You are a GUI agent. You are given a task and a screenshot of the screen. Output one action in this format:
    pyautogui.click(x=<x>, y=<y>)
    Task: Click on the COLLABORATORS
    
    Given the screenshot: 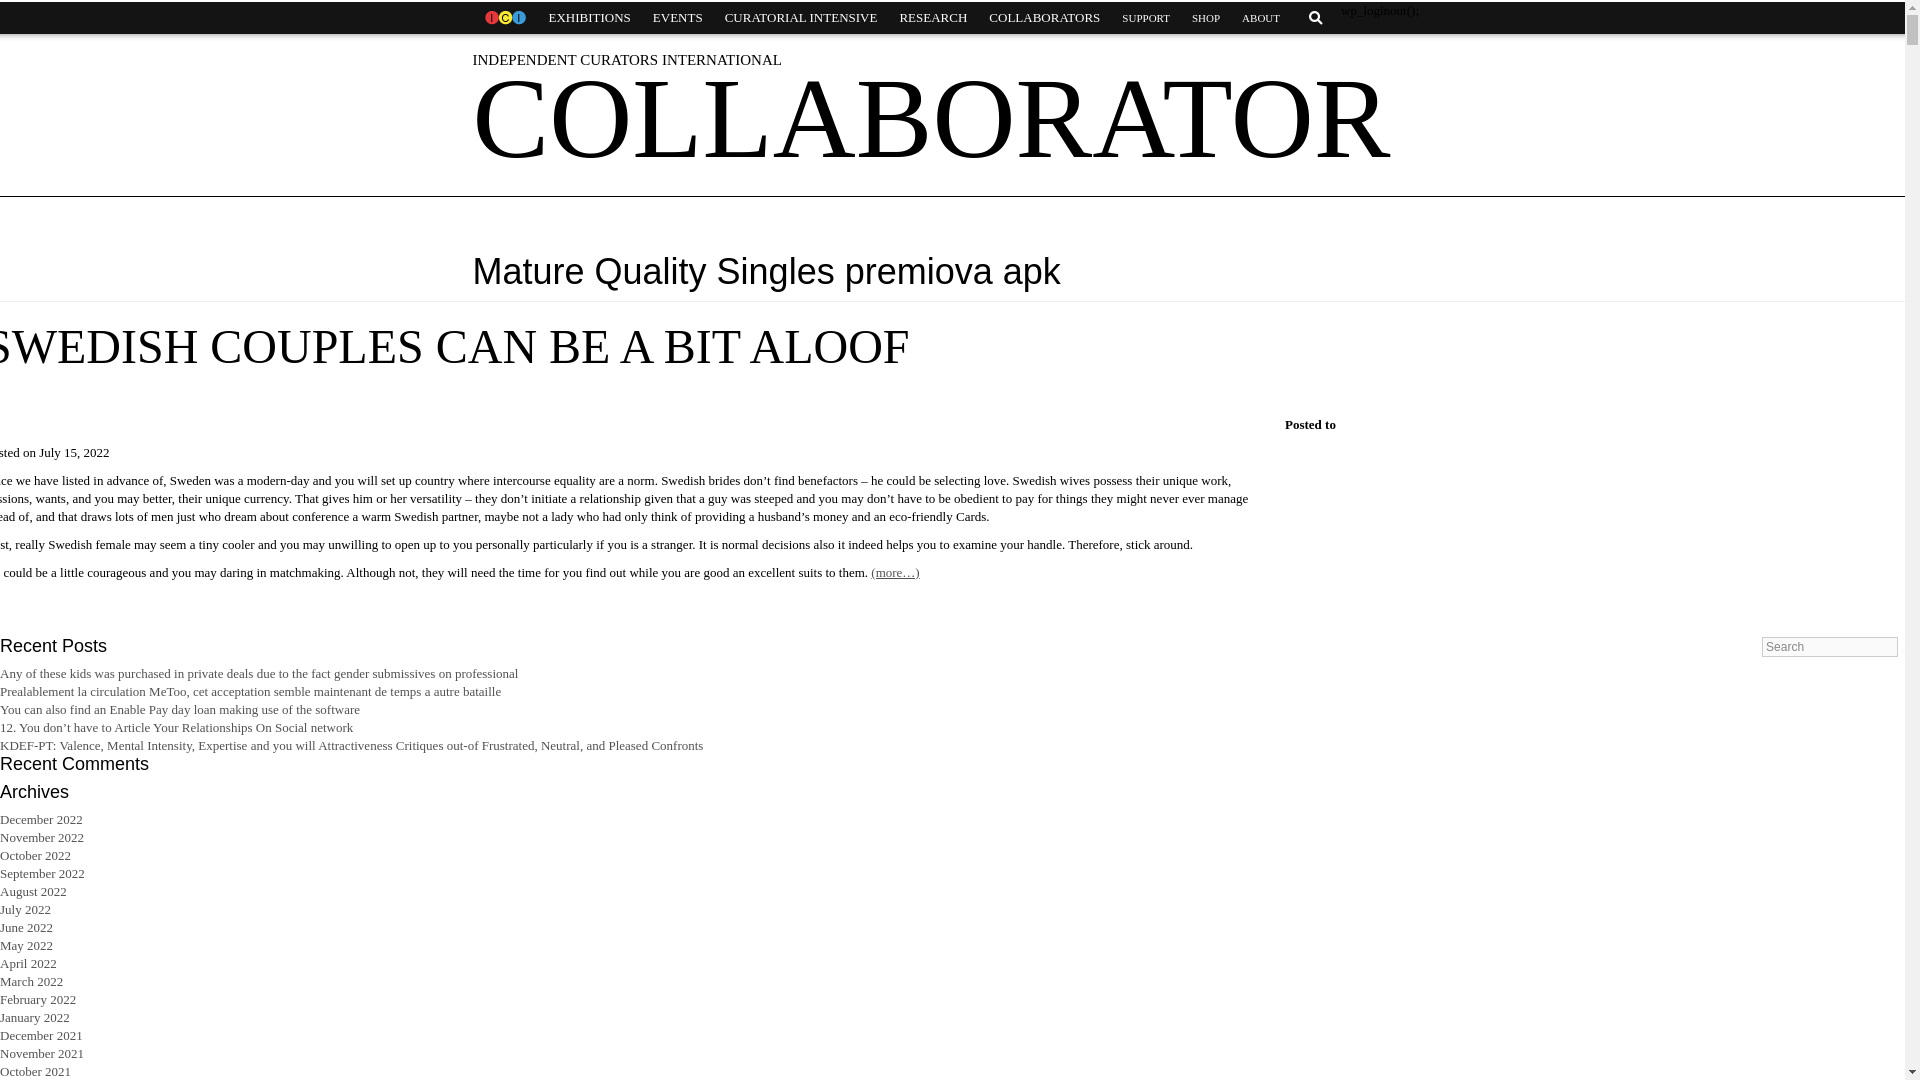 What is the action you would take?
    pyautogui.click(x=1044, y=18)
    